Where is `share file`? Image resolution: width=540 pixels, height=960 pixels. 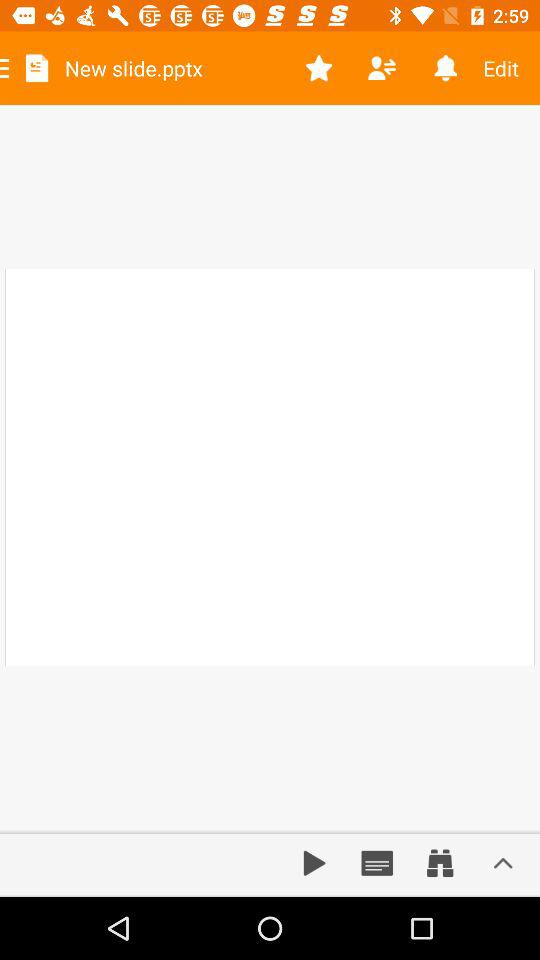 share file is located at coordinates (382, 68).